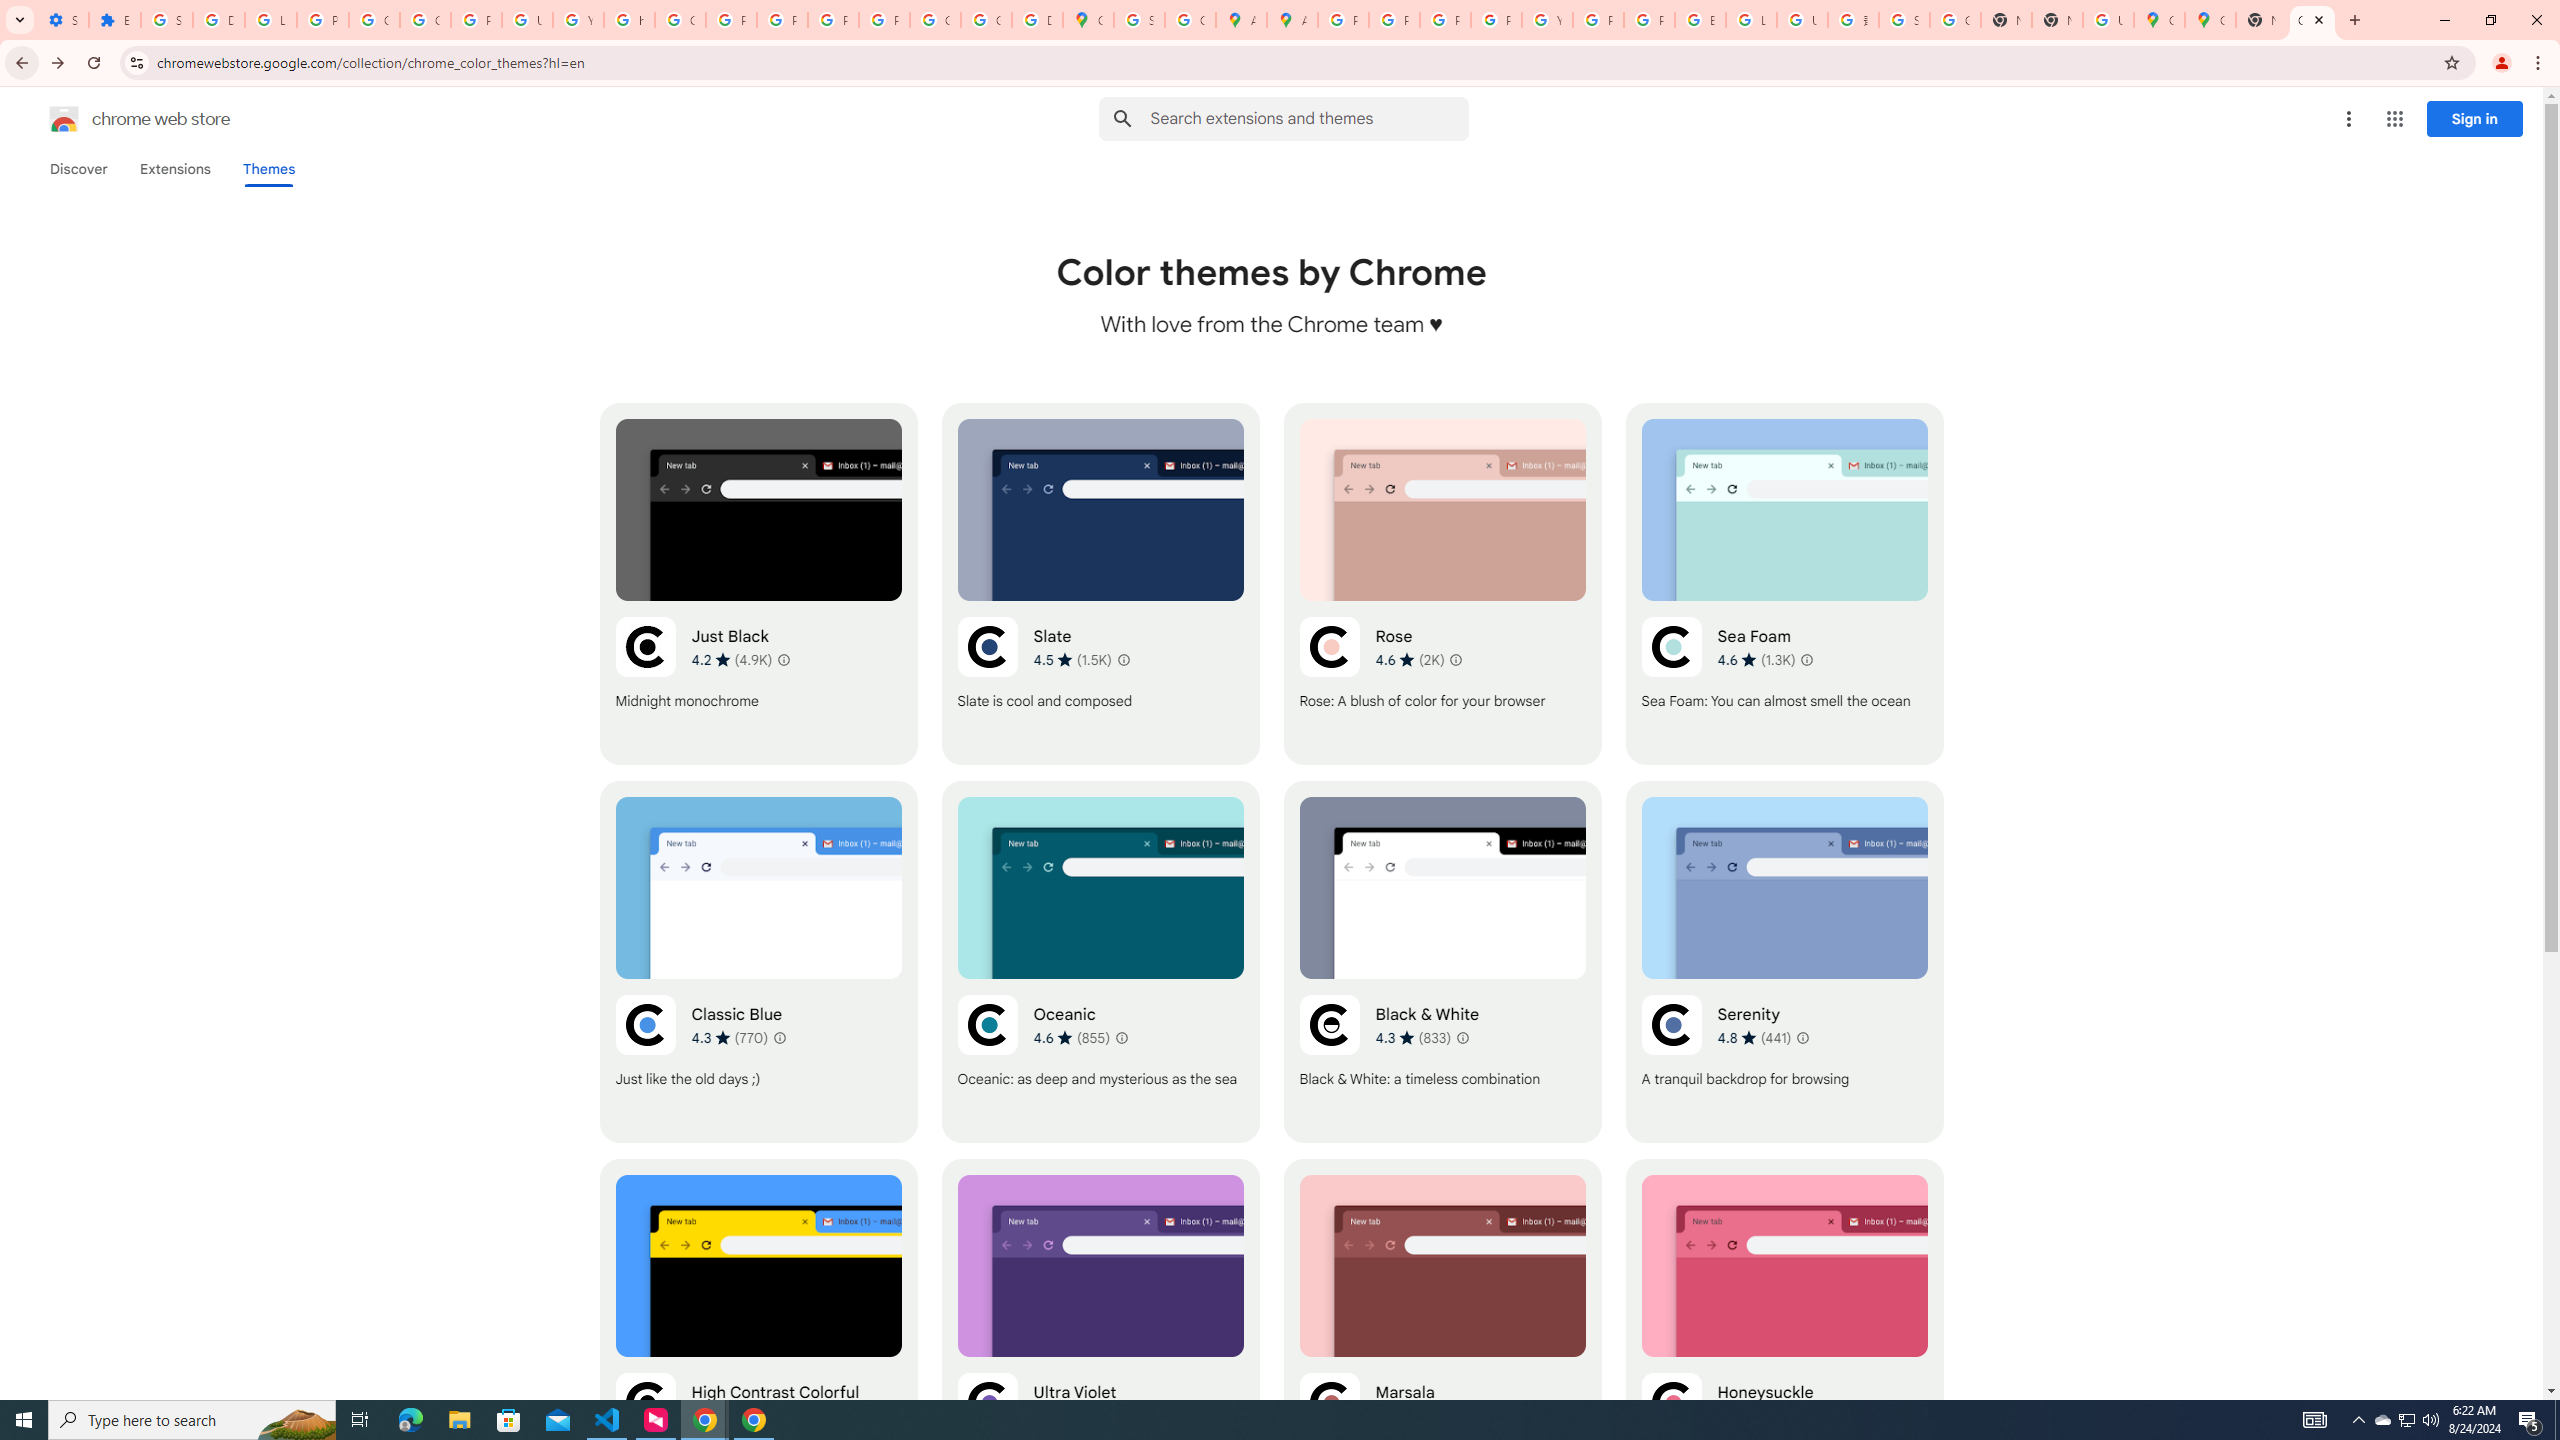  I want to click on Learn more about results and reviews "Classic Blue", so click(779, 1037).